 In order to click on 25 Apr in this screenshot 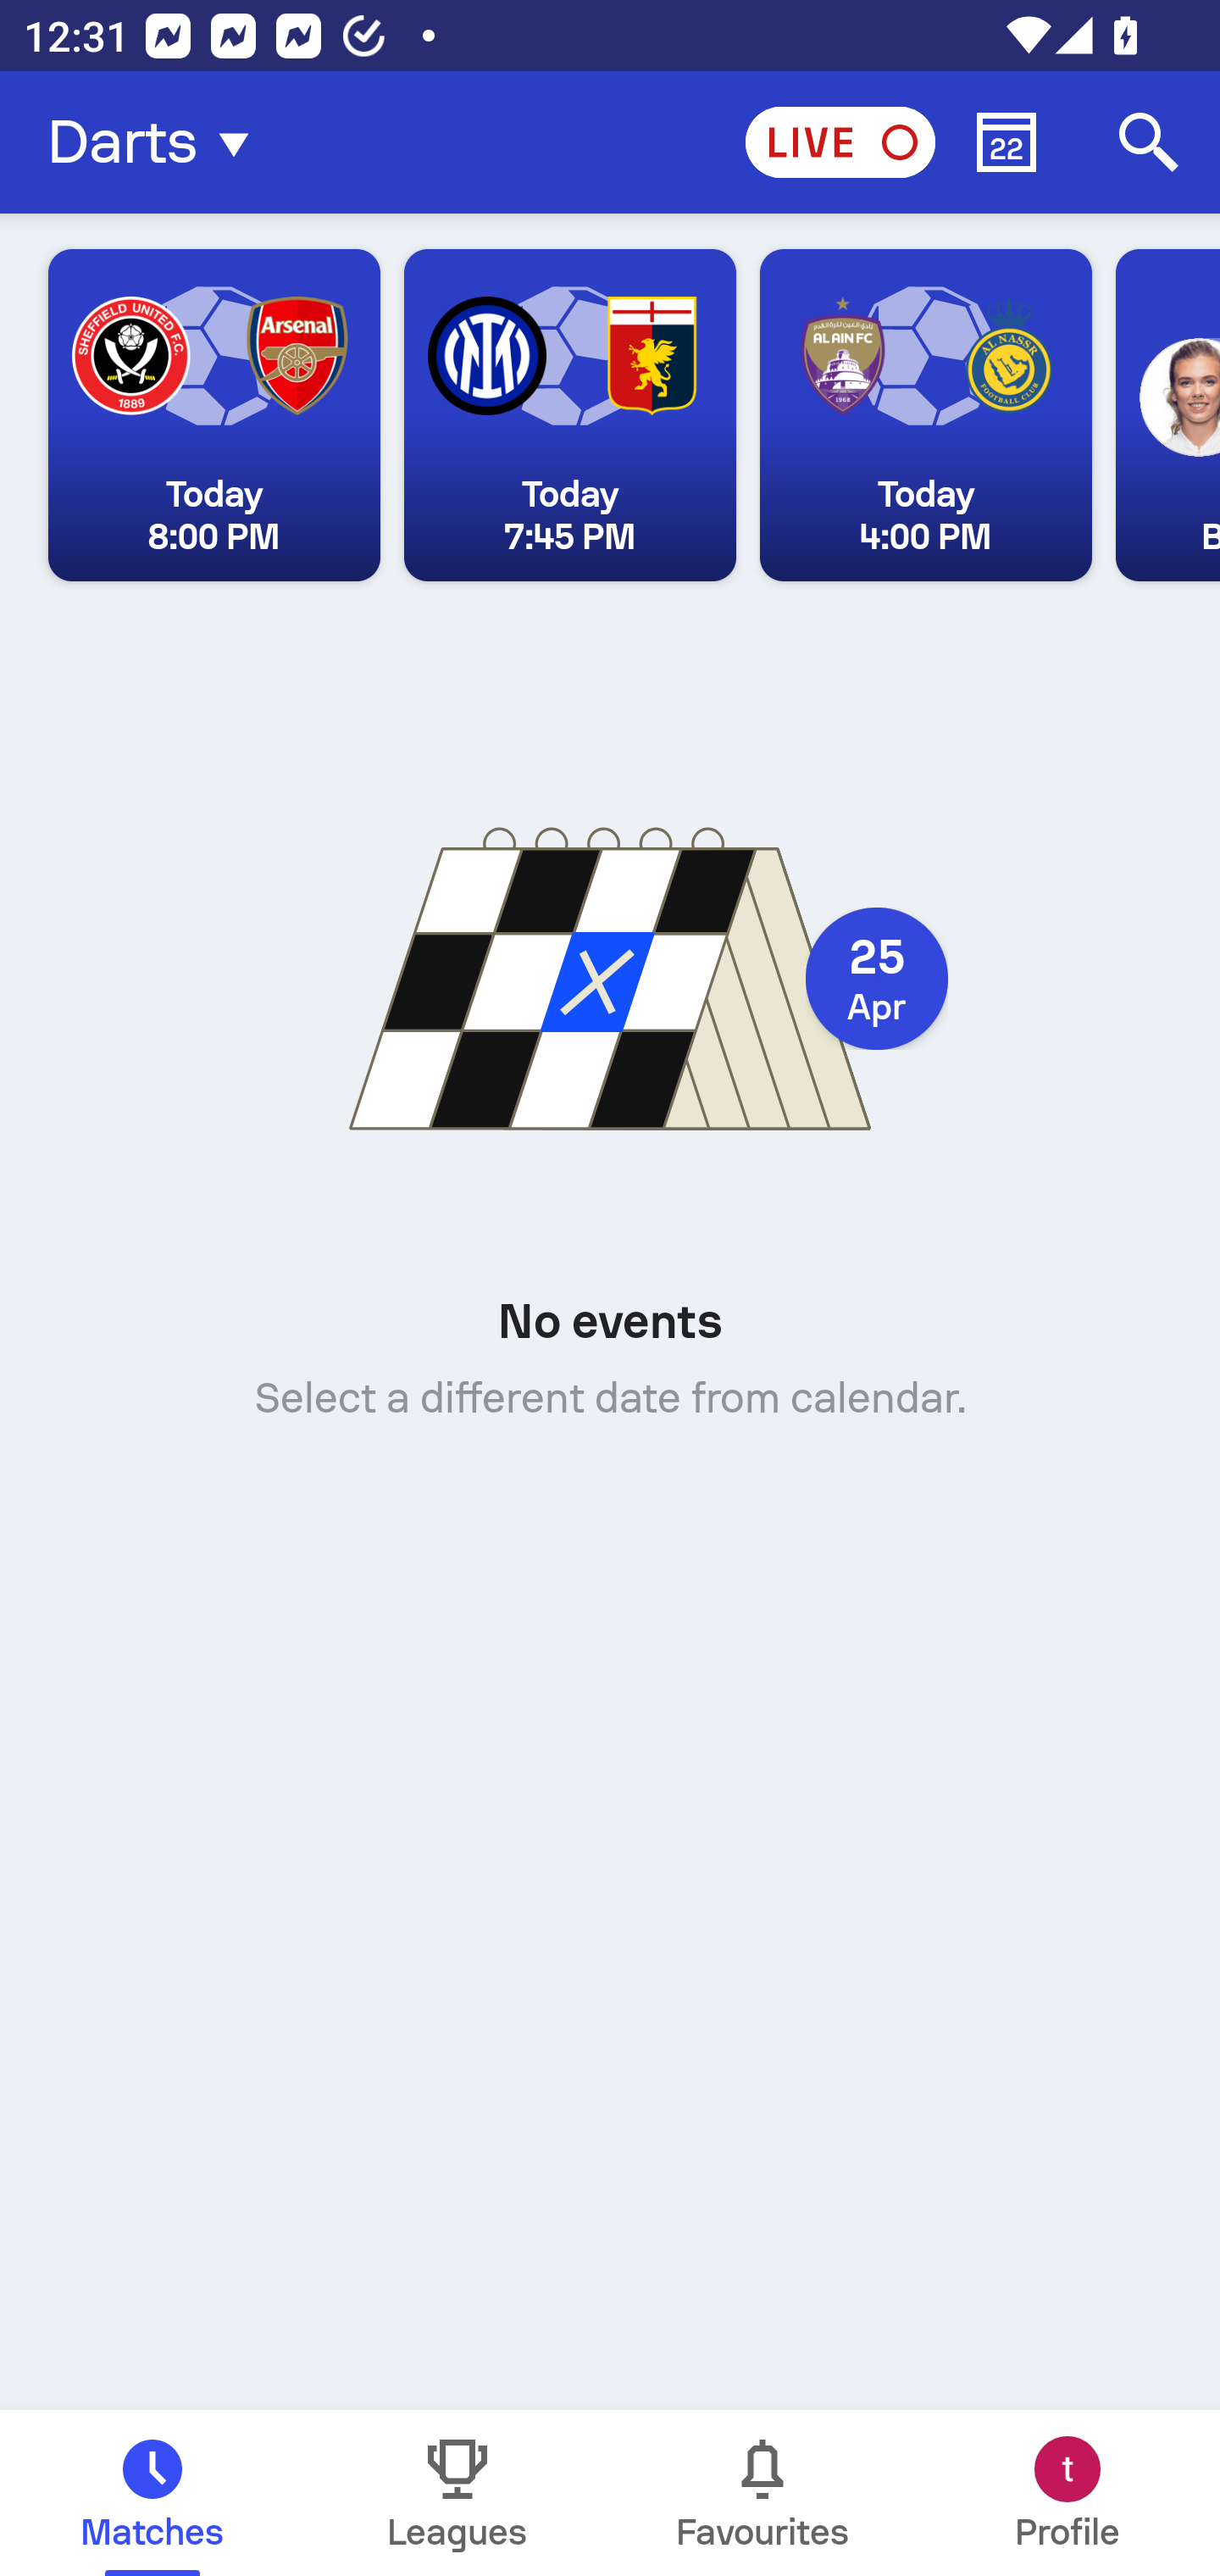, I will do `click(876, 979)`.